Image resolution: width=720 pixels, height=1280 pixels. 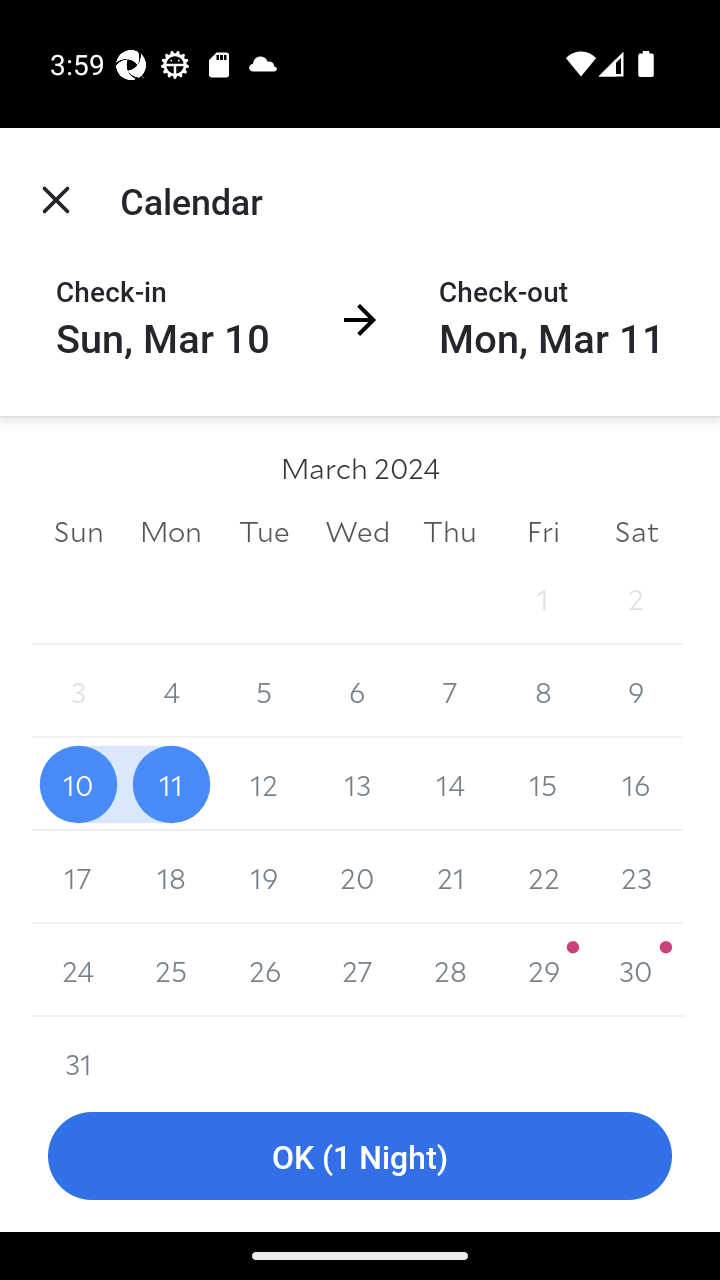 What do you see at coordinates (264, 784) in the screenshot?
I see `12 12 March 2024` at bounding box center [264, 784].